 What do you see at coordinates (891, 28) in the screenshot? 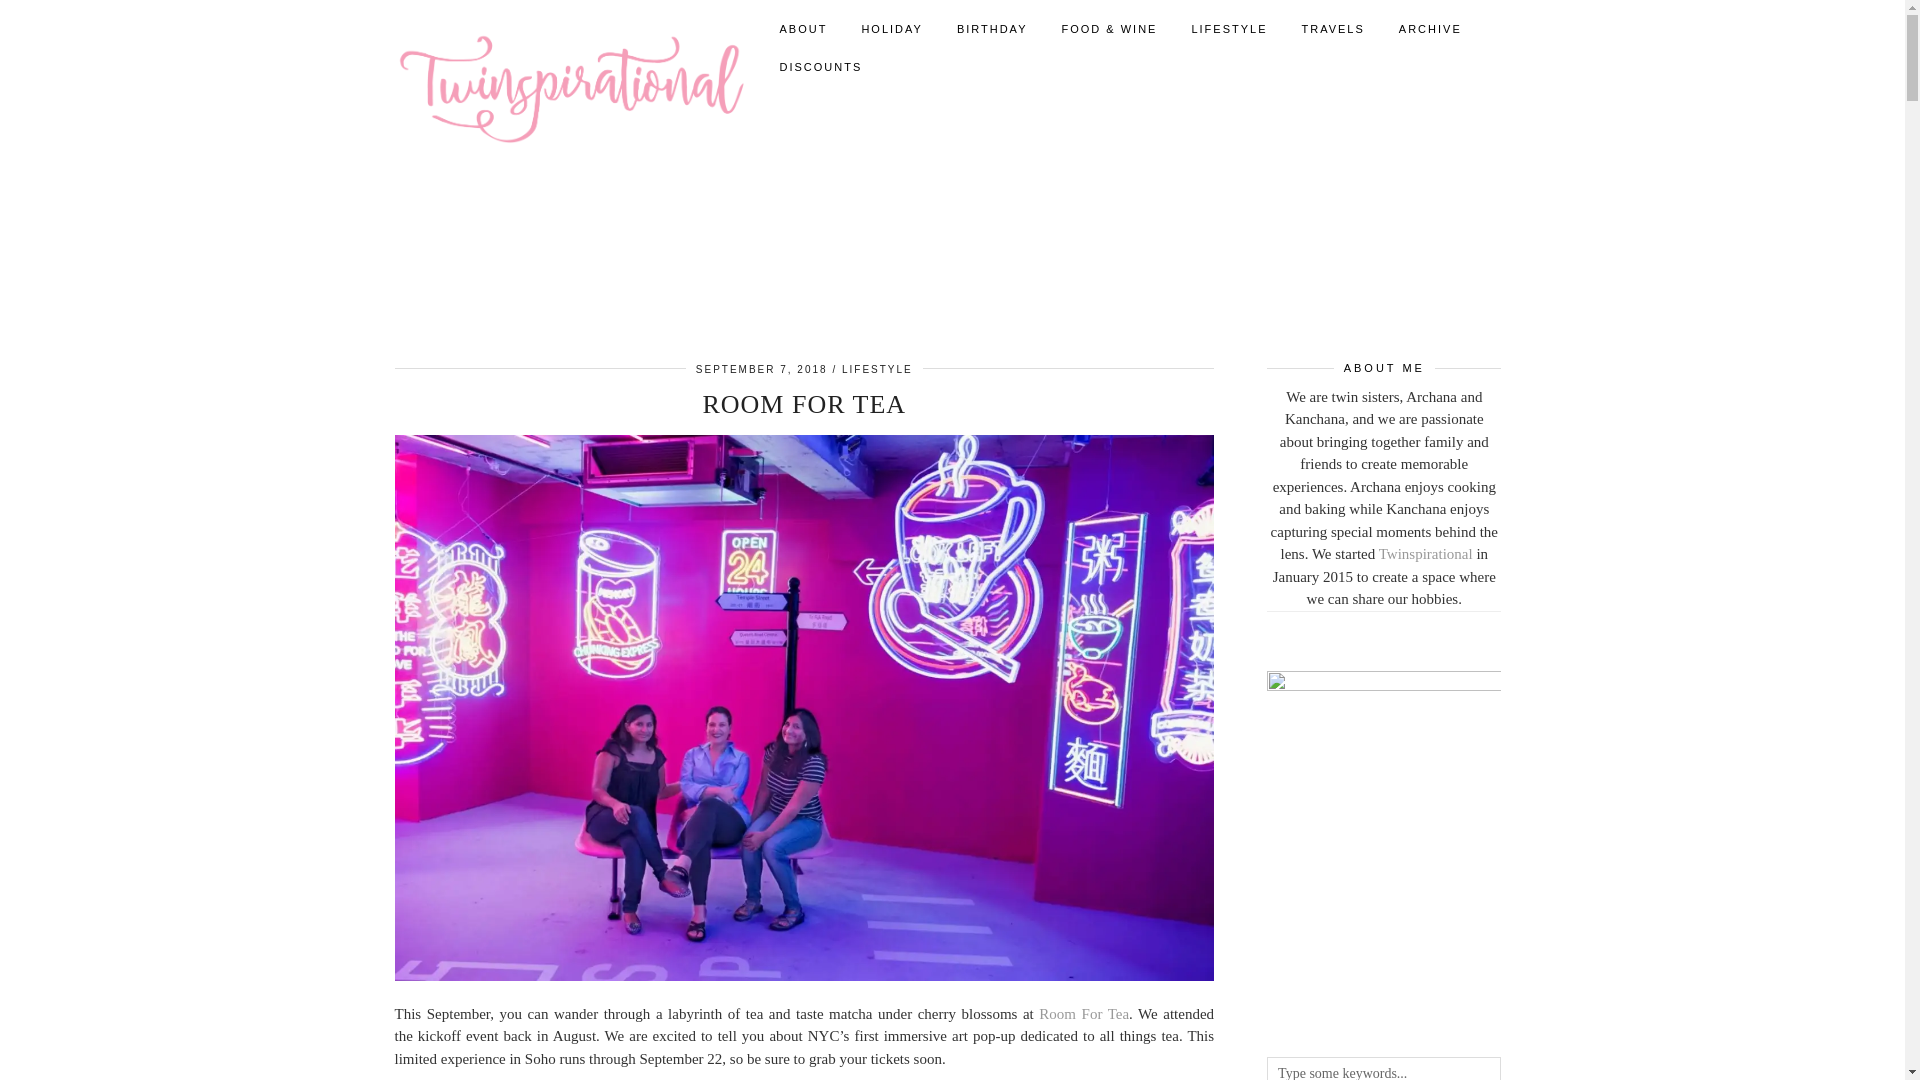
I see `HOLIDAY` at bounding box center [891, 28].